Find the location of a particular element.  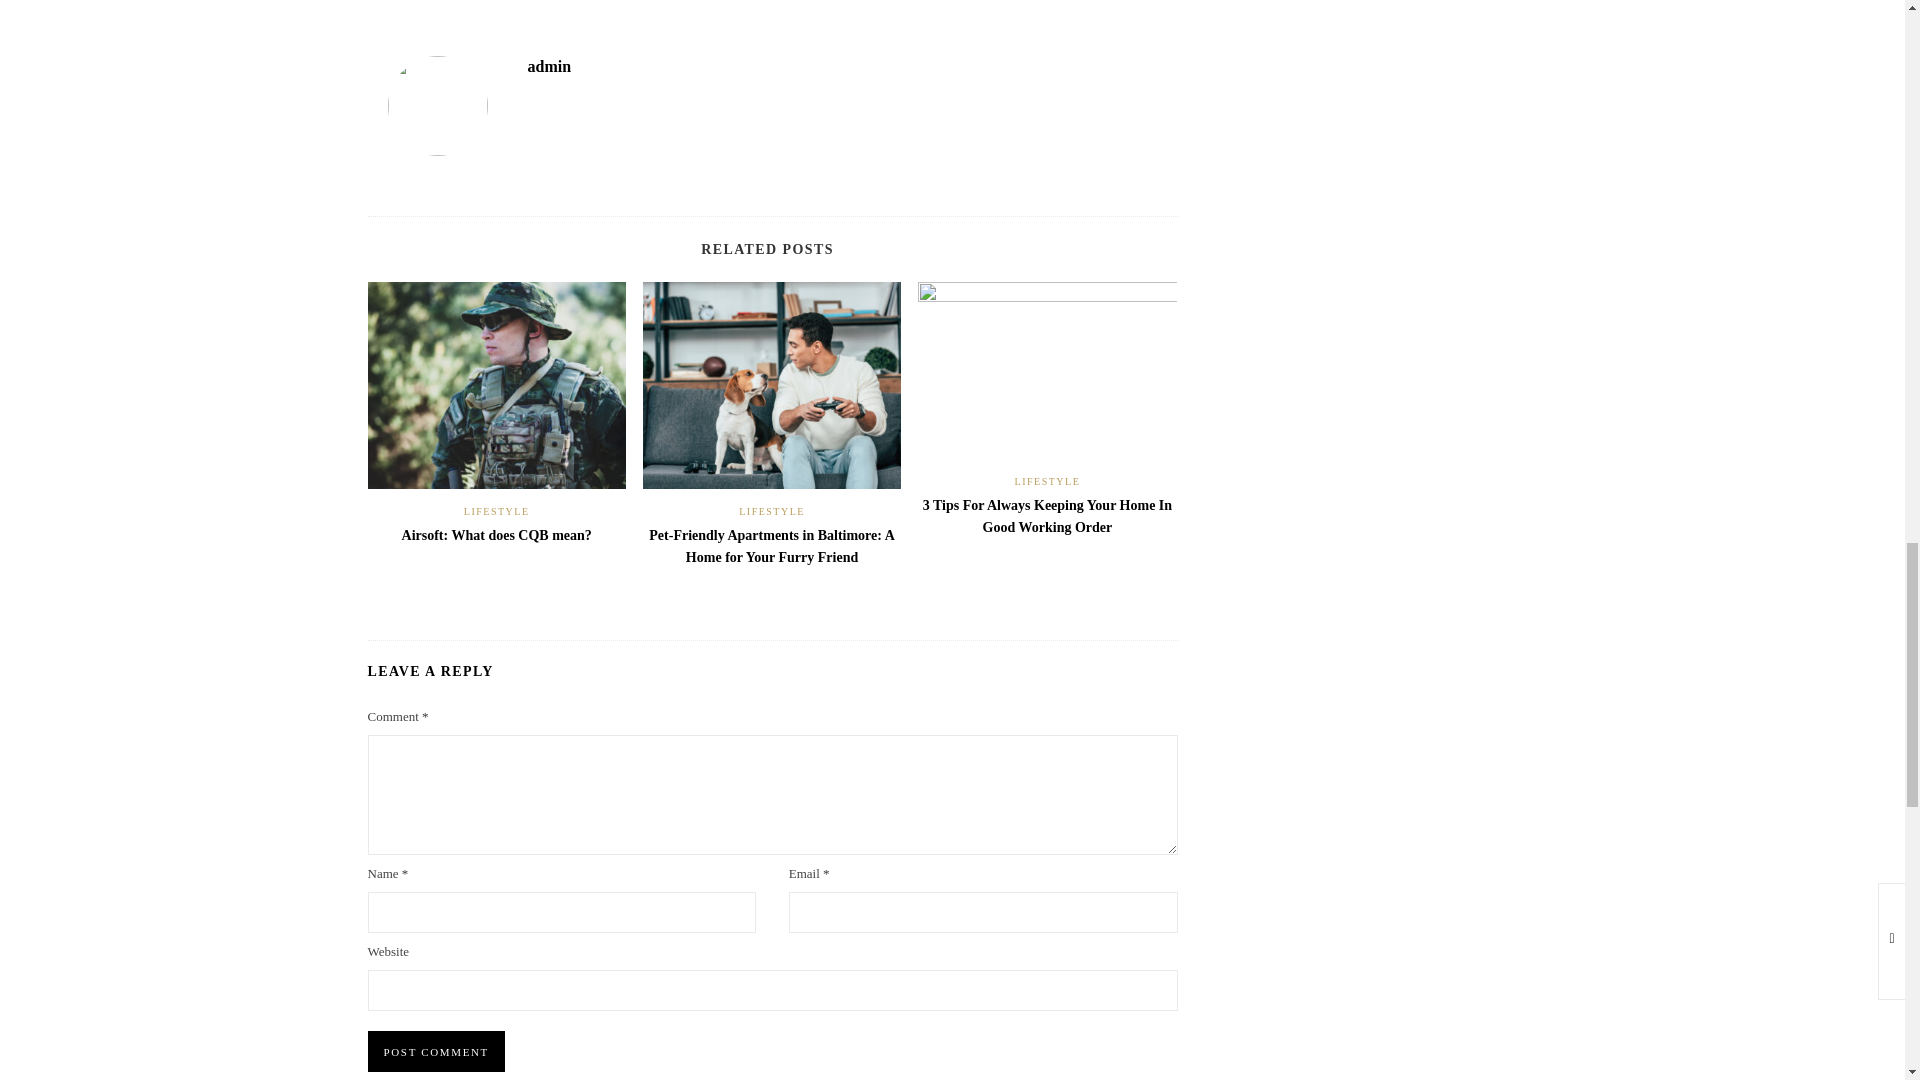

admin is located at coordinates (550, 66).